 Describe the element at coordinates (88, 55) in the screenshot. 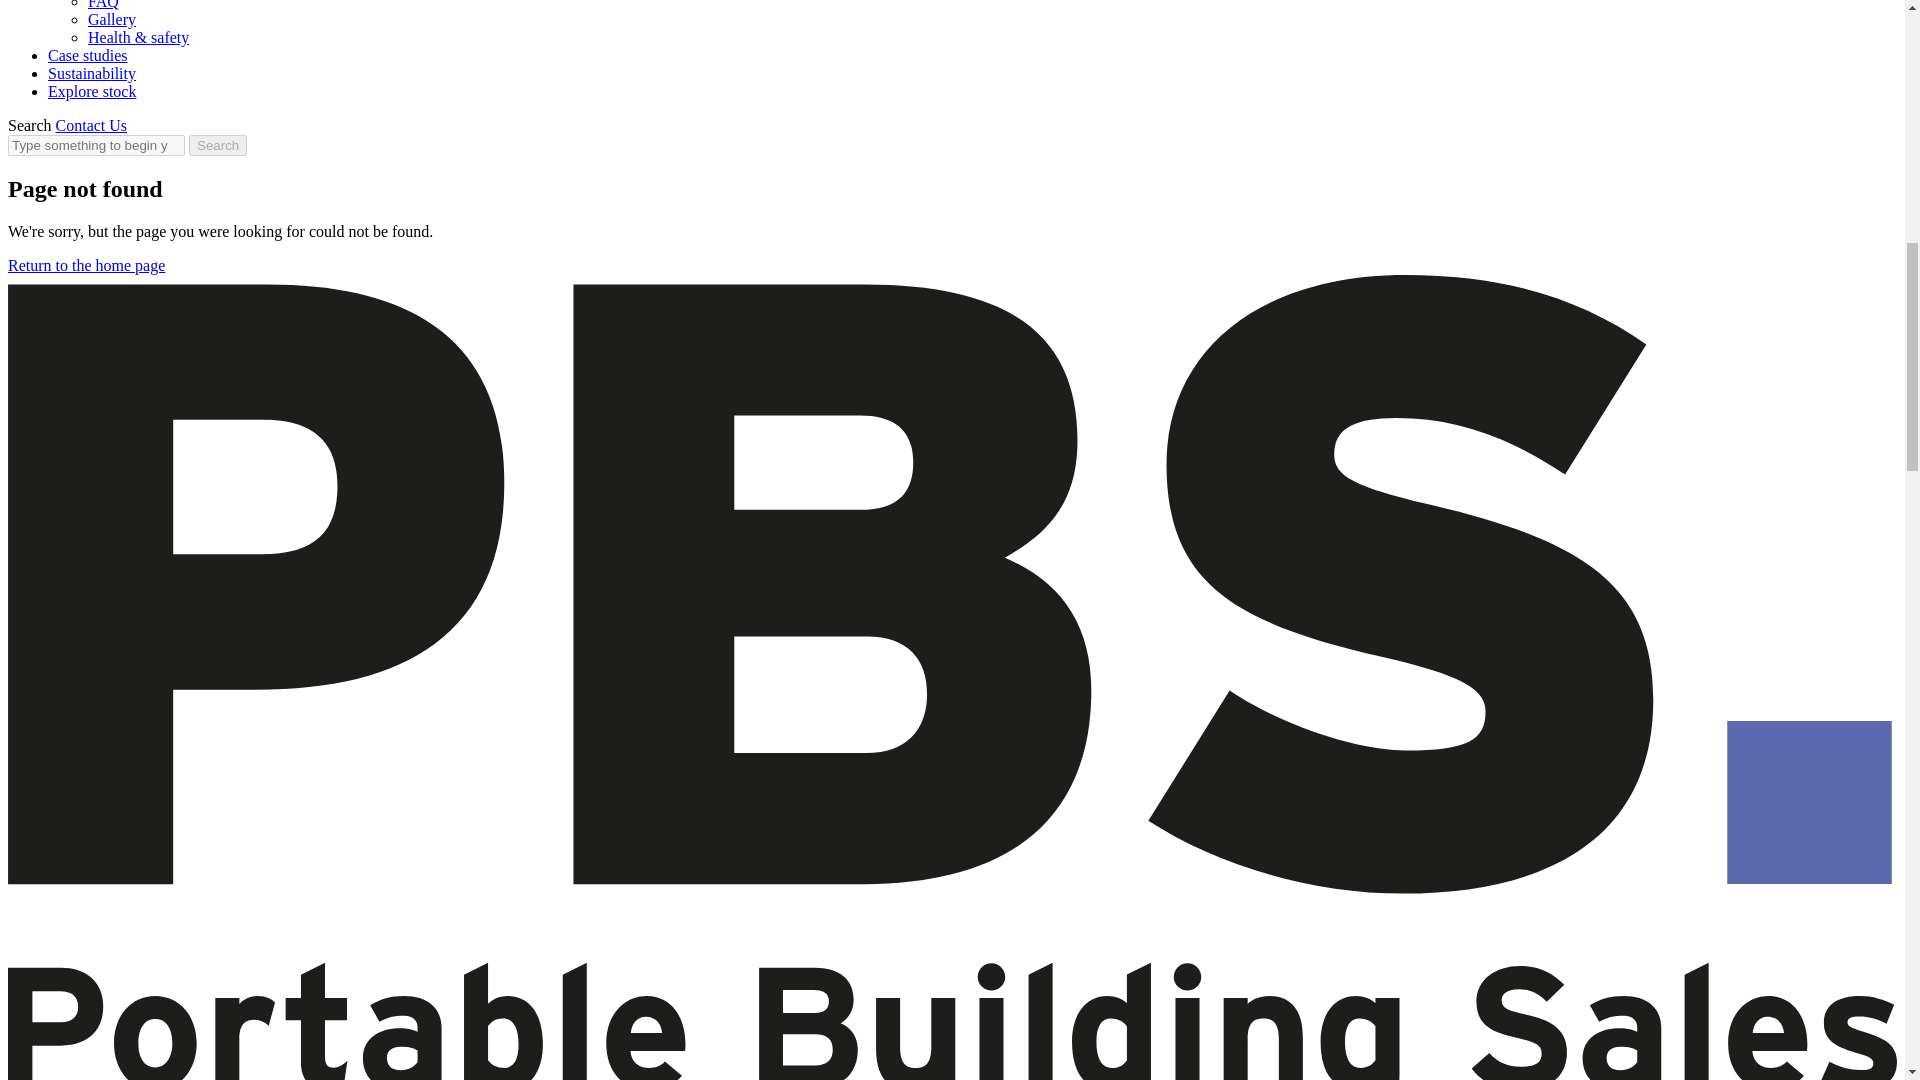

I see `Case studies` at that location.